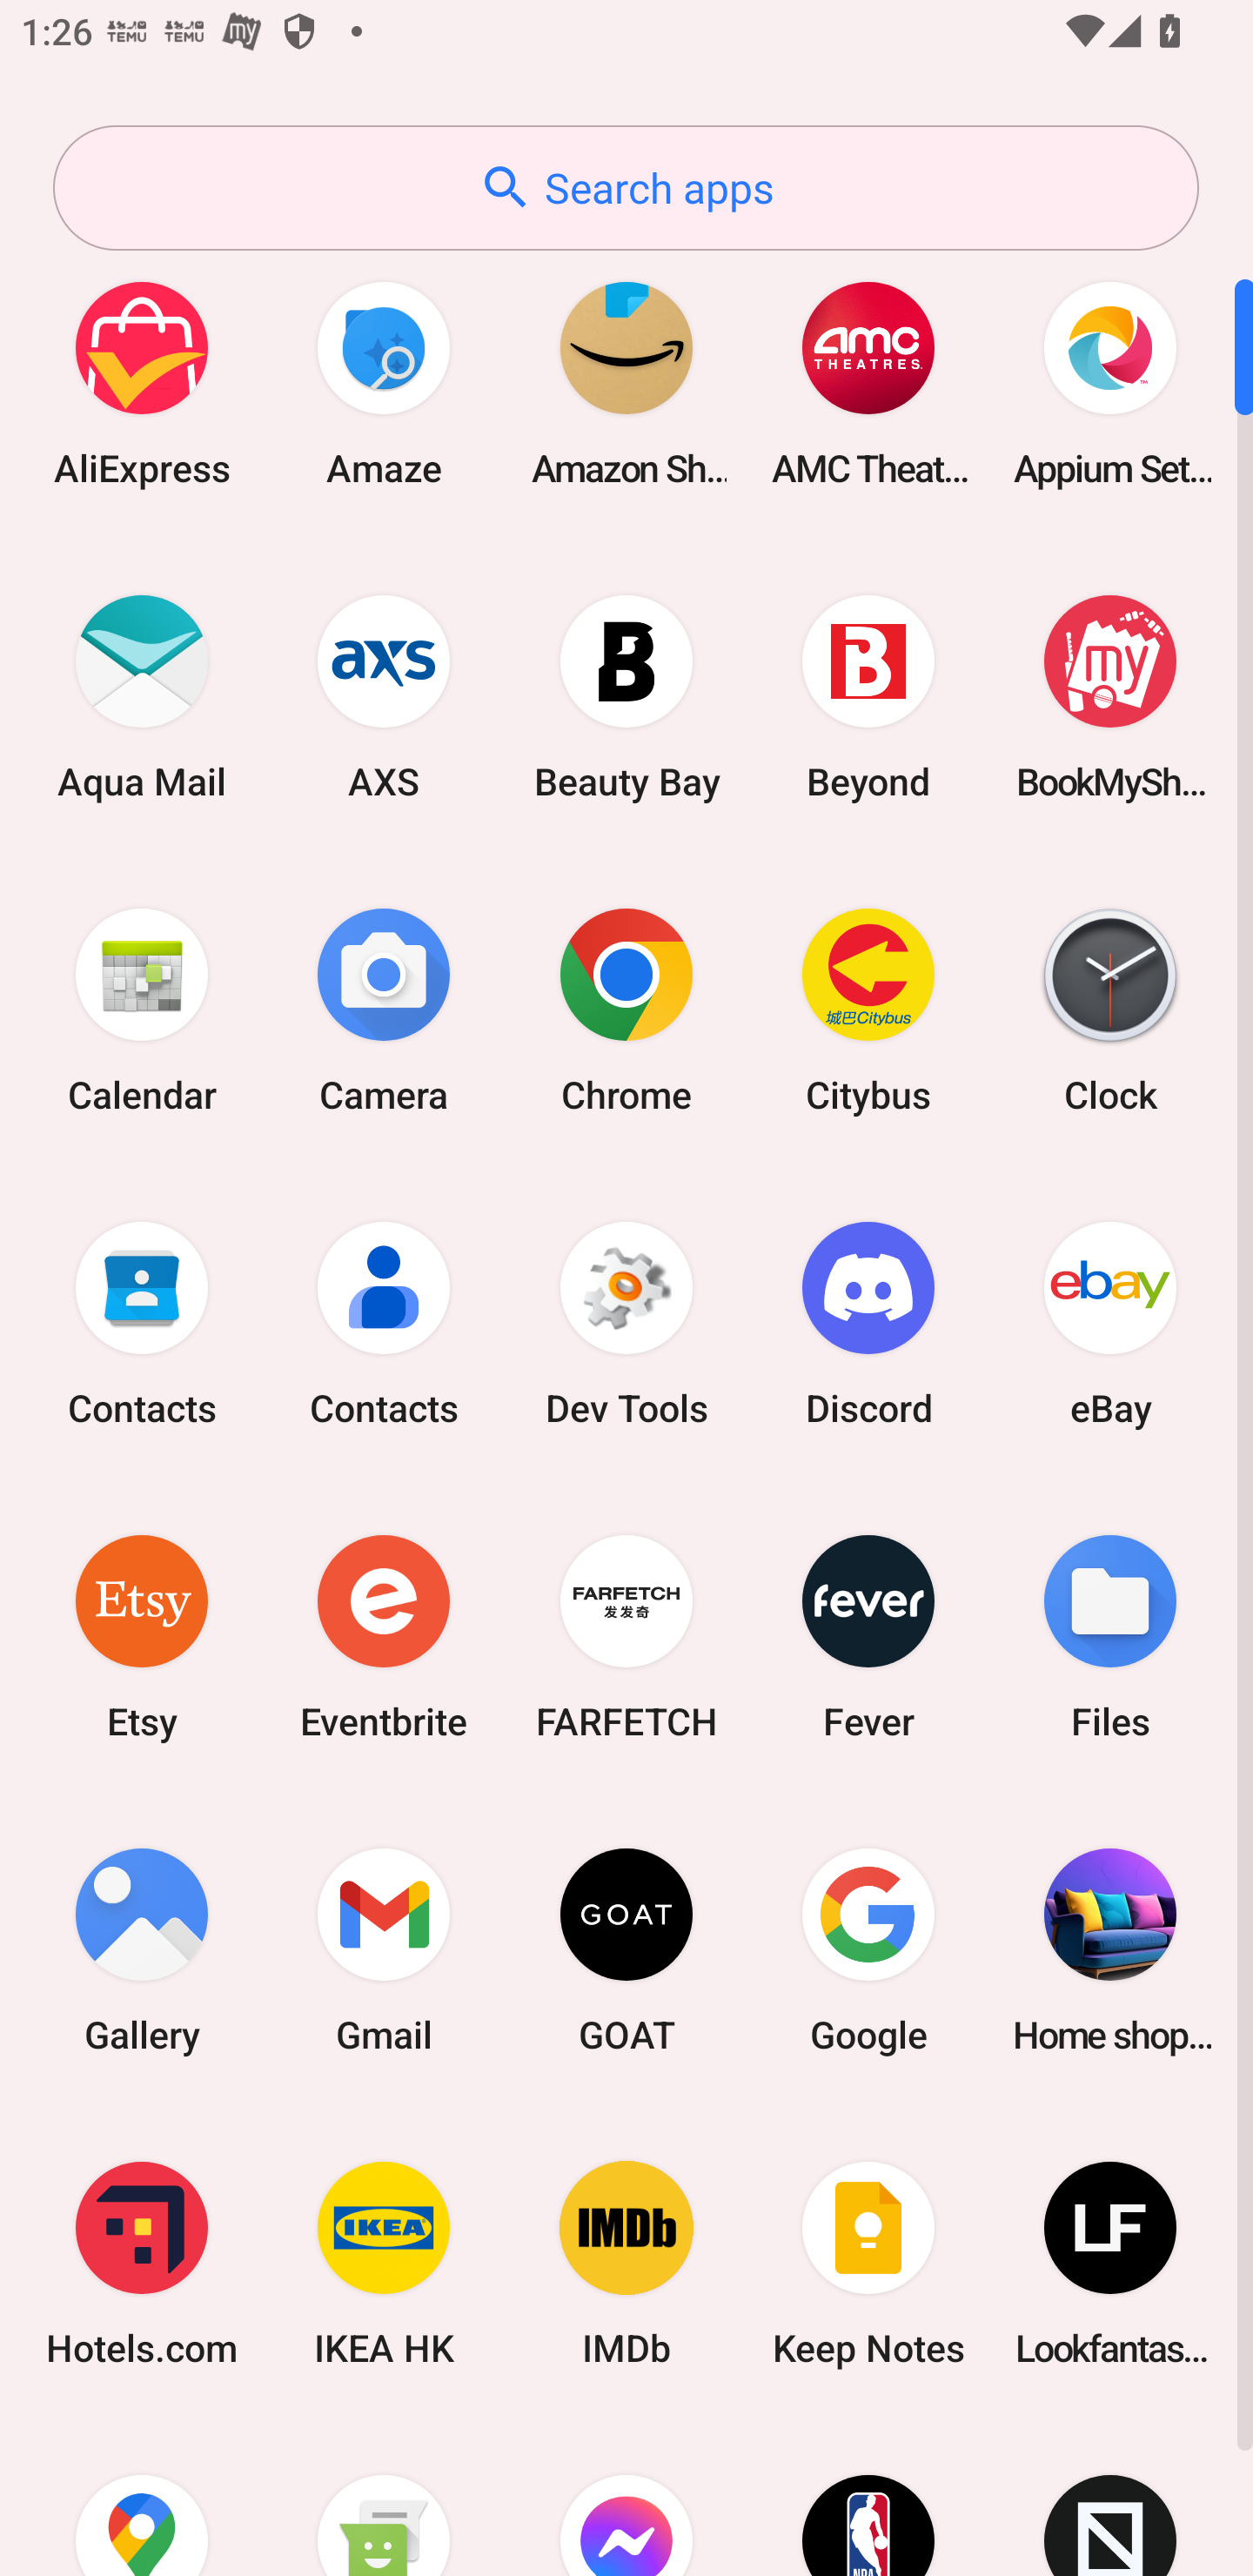 Image resolution: width=1253 pixels, height=2576 pixels. Describe the element at coordinates (142, 1010) in the screenshot. I see `Calendar` at that location.